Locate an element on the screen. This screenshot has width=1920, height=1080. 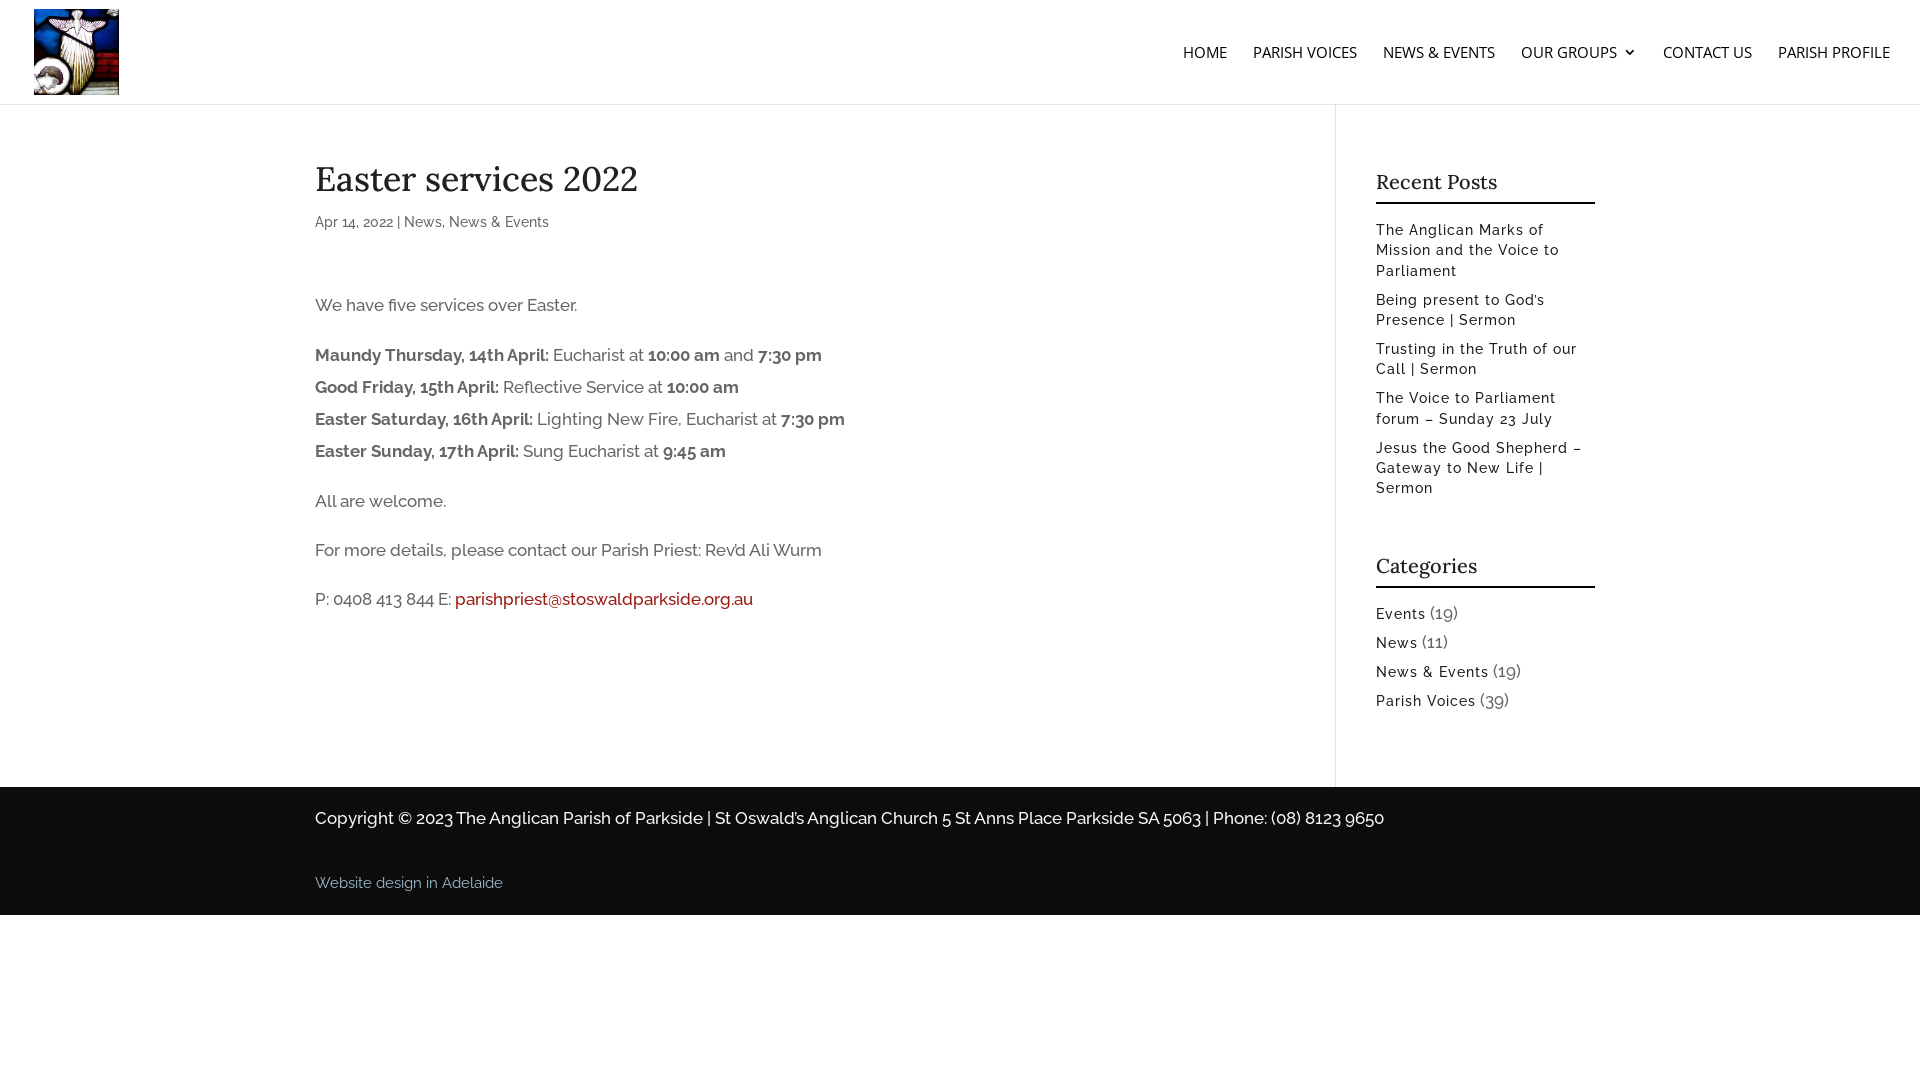
News & Events is located at coordinates (499, 222).